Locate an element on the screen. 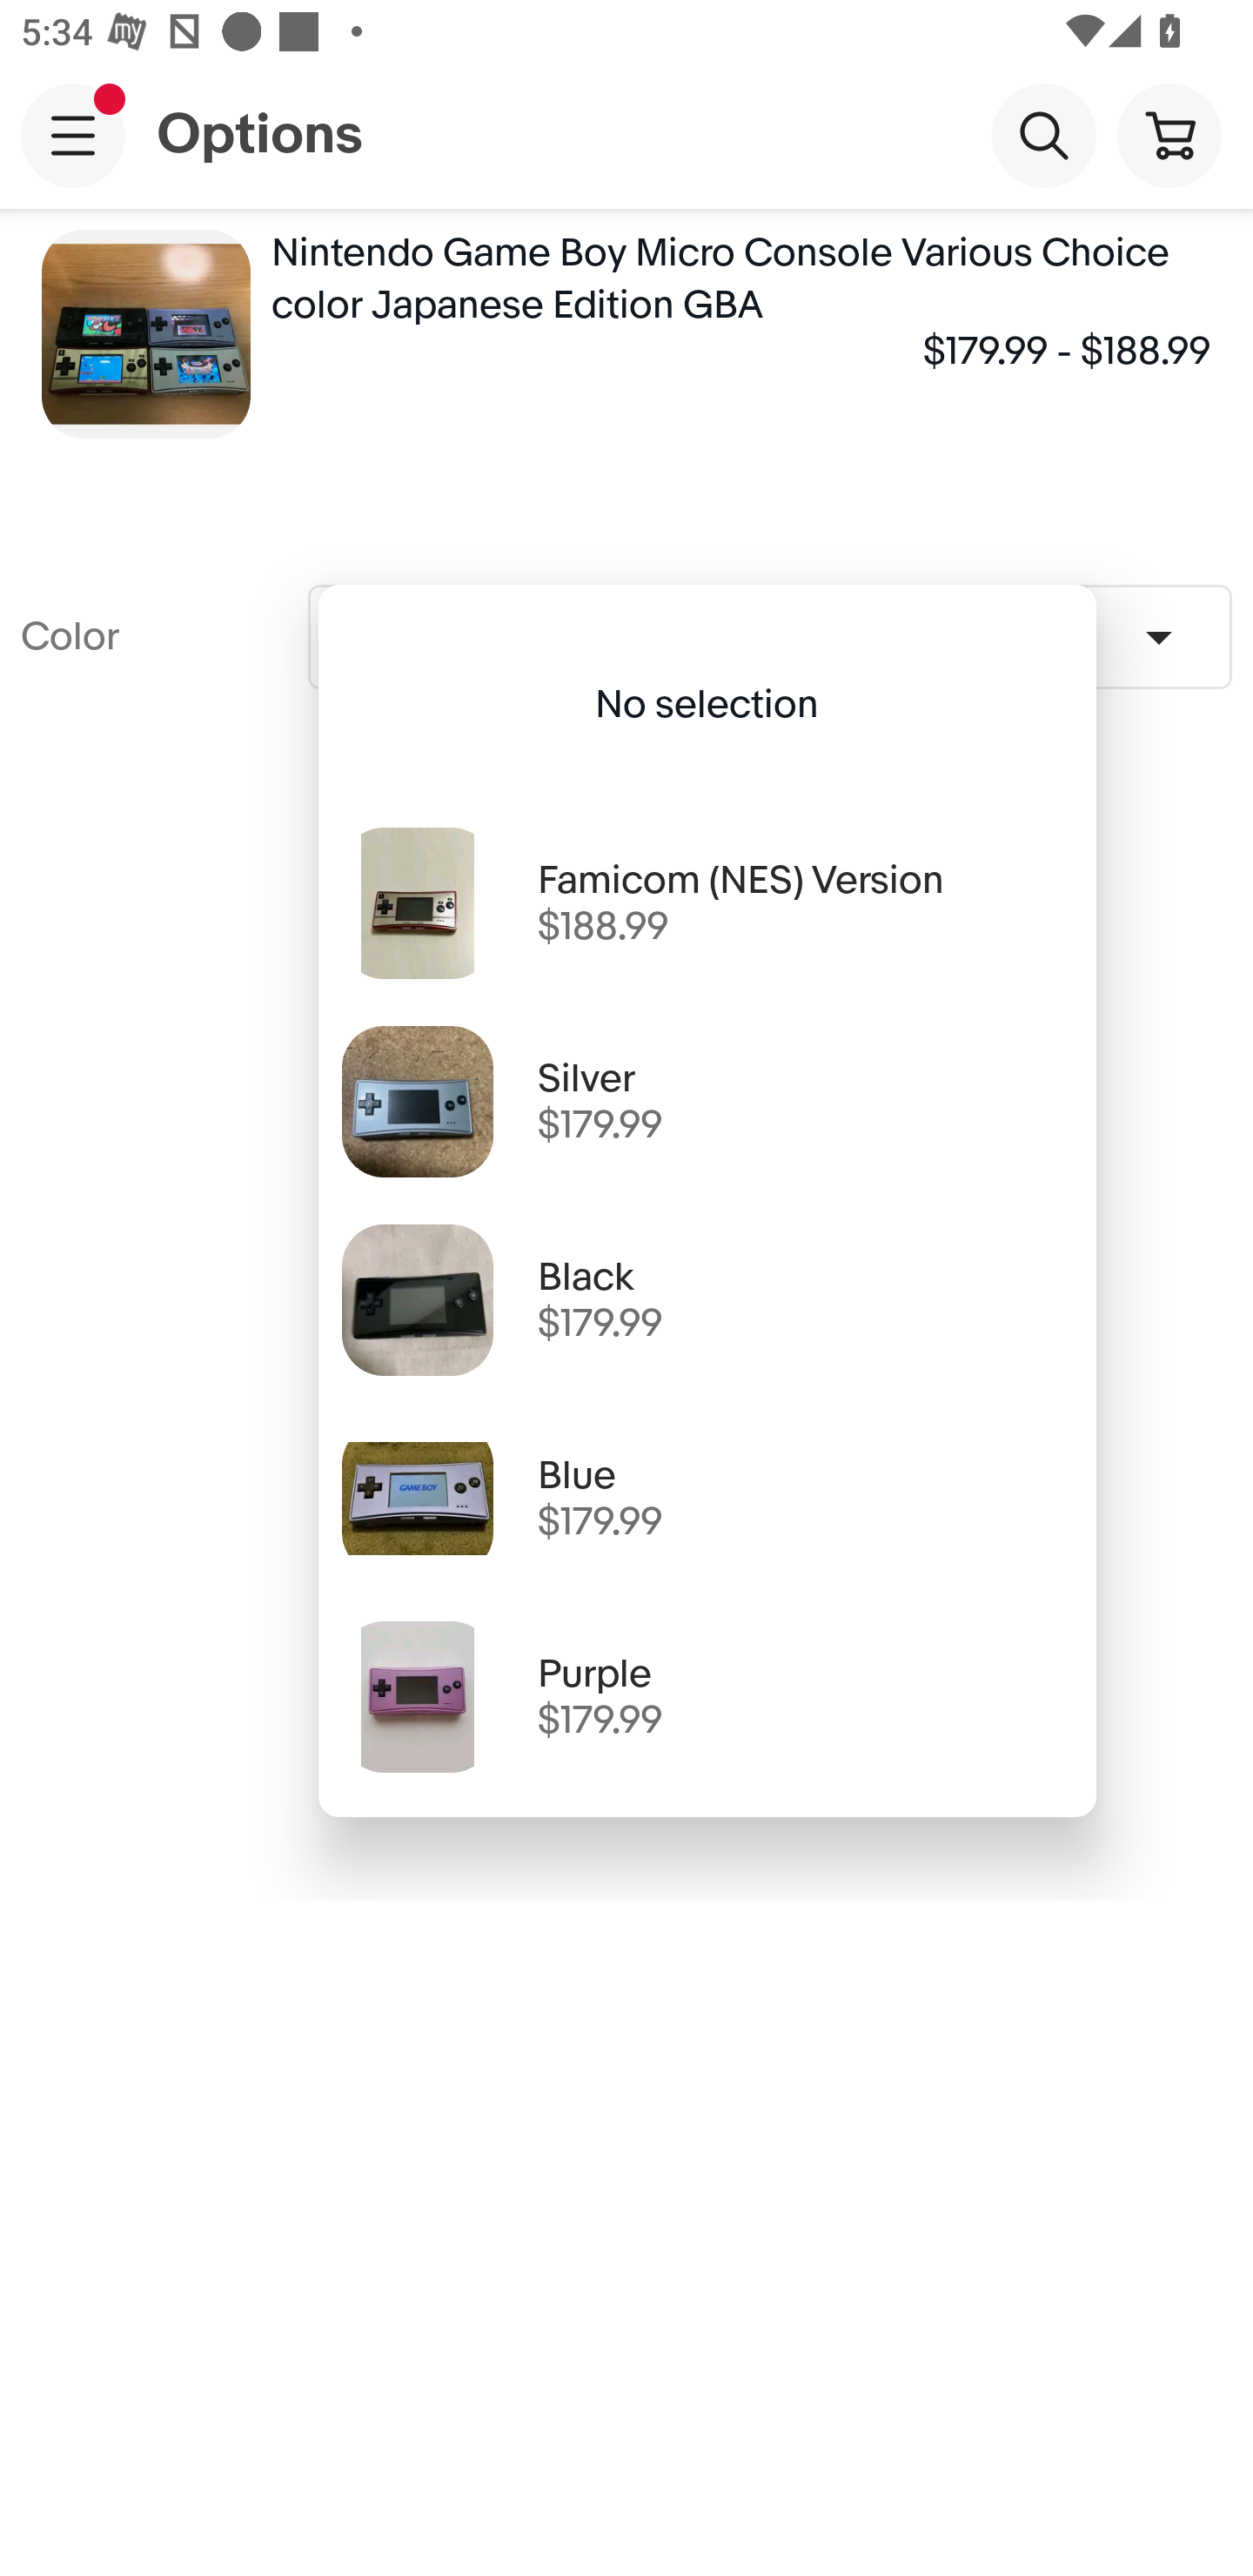  Blue $179.99 $179.99 is located at coordinates (707, 1498).